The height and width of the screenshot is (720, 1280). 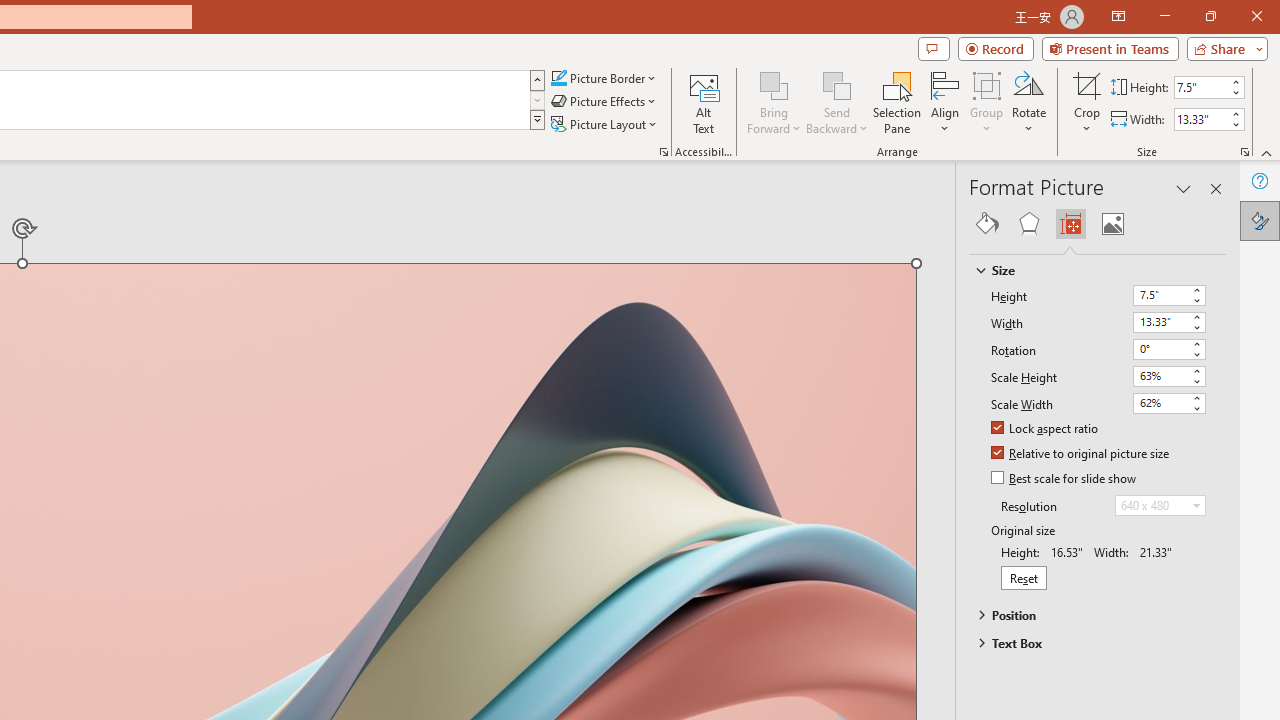 I want to click on Size & Properties, so click(x=1070, y=224).